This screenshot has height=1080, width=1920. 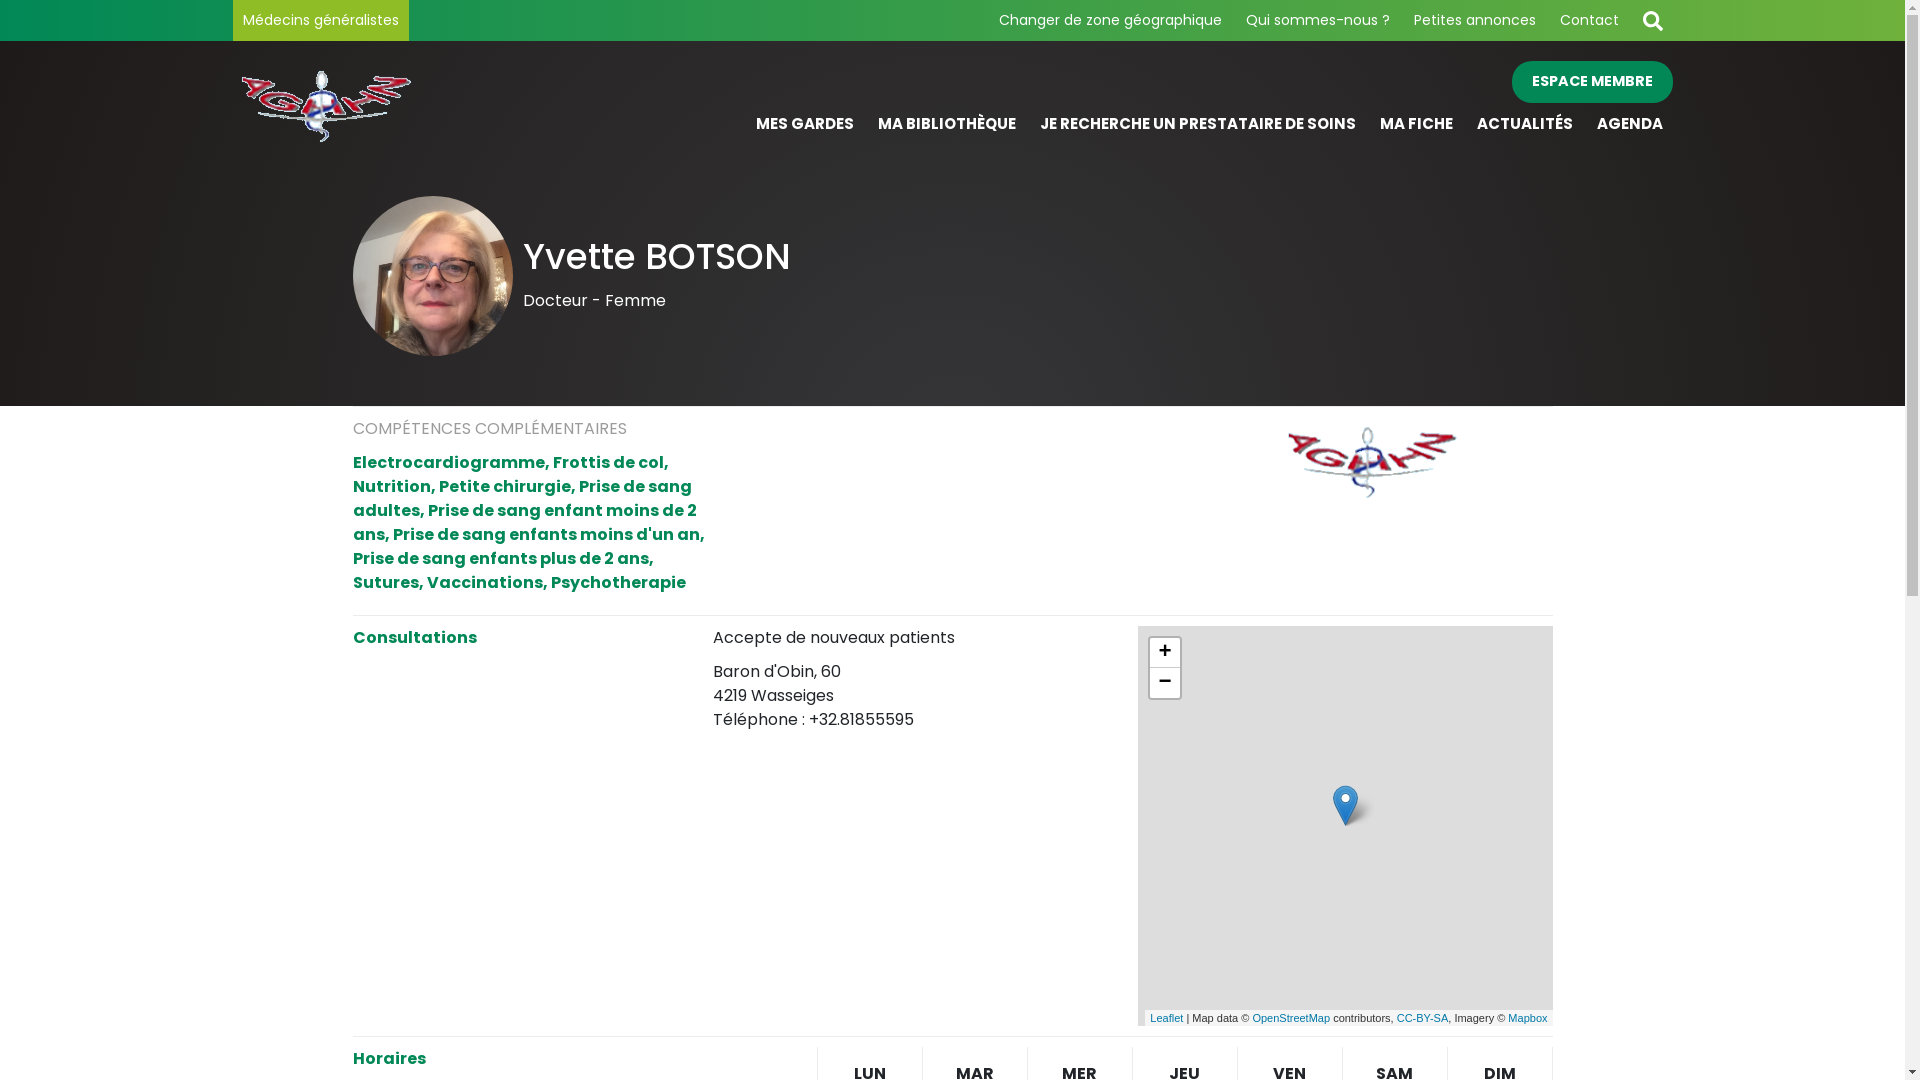 I want to click on MES GARDES, so click(x=805, y=124).